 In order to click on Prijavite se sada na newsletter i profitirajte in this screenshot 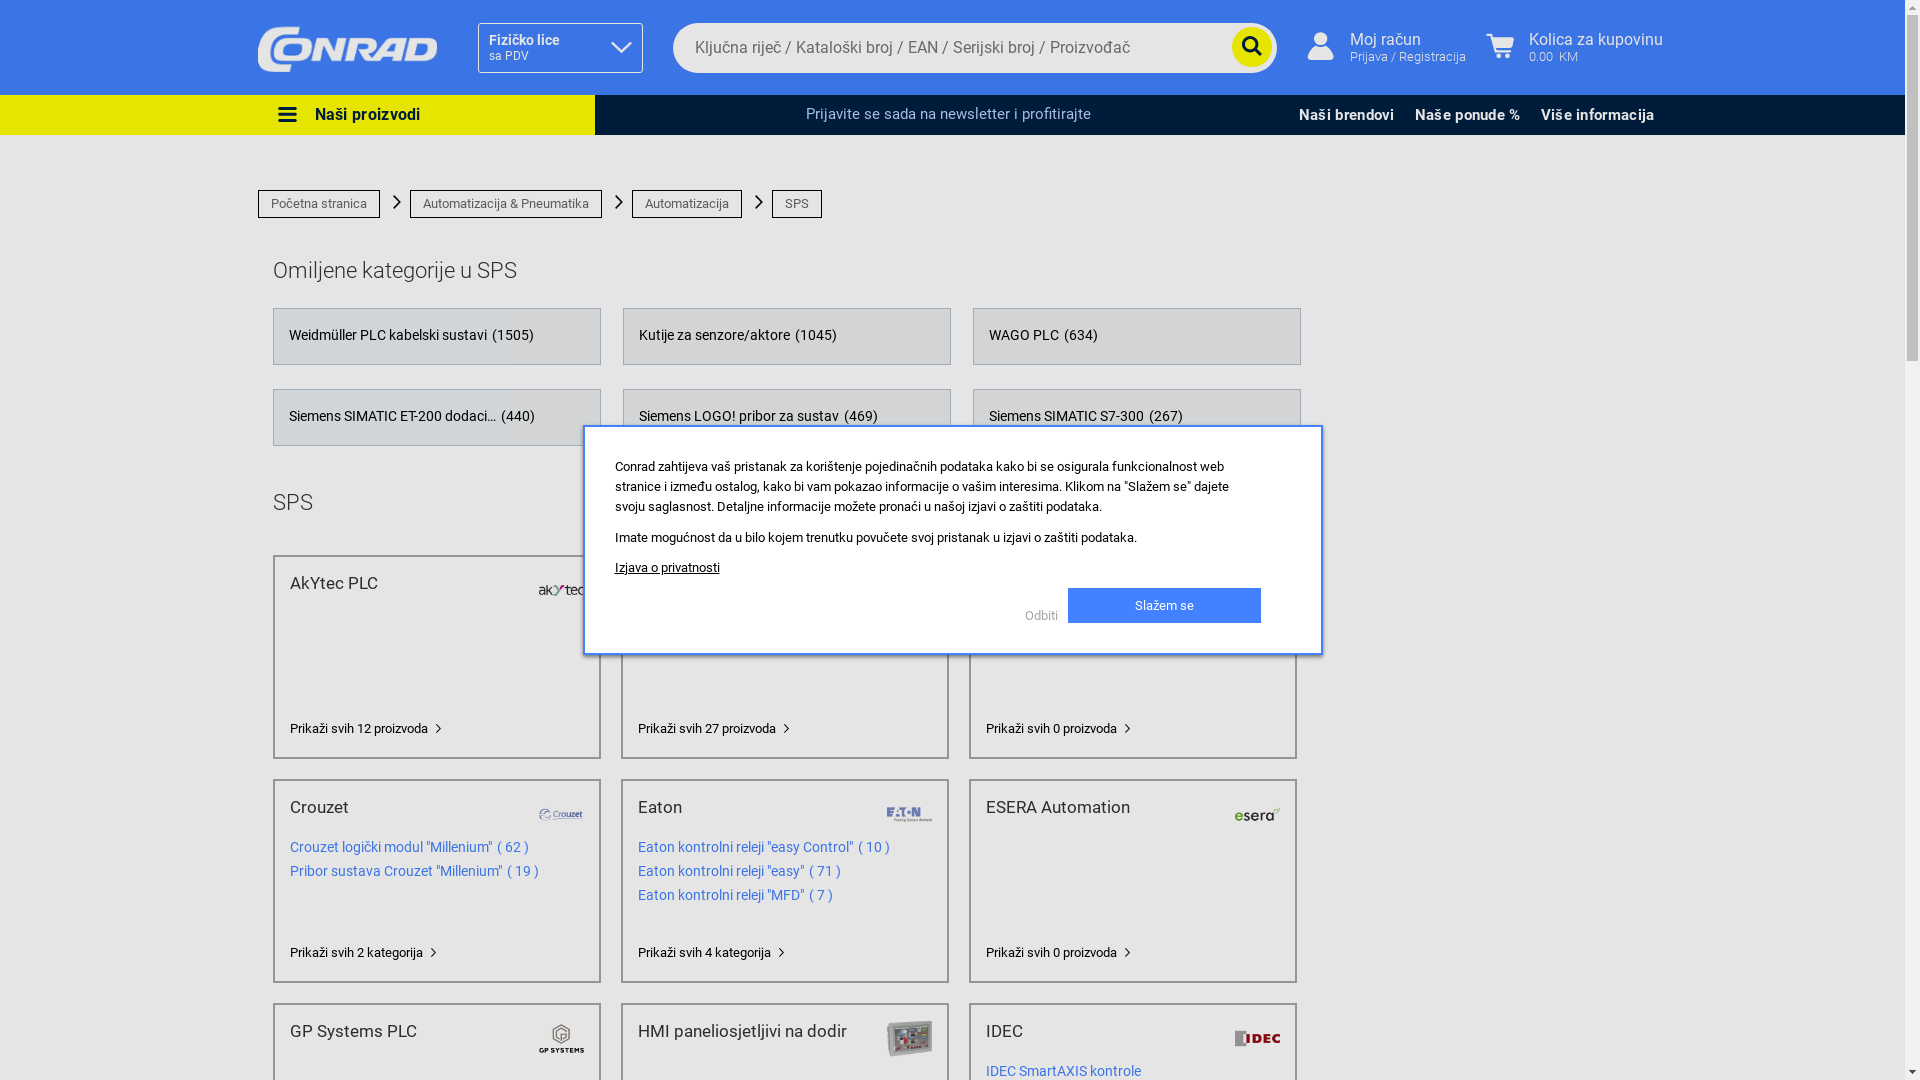, I will do `click(949, 114)`.